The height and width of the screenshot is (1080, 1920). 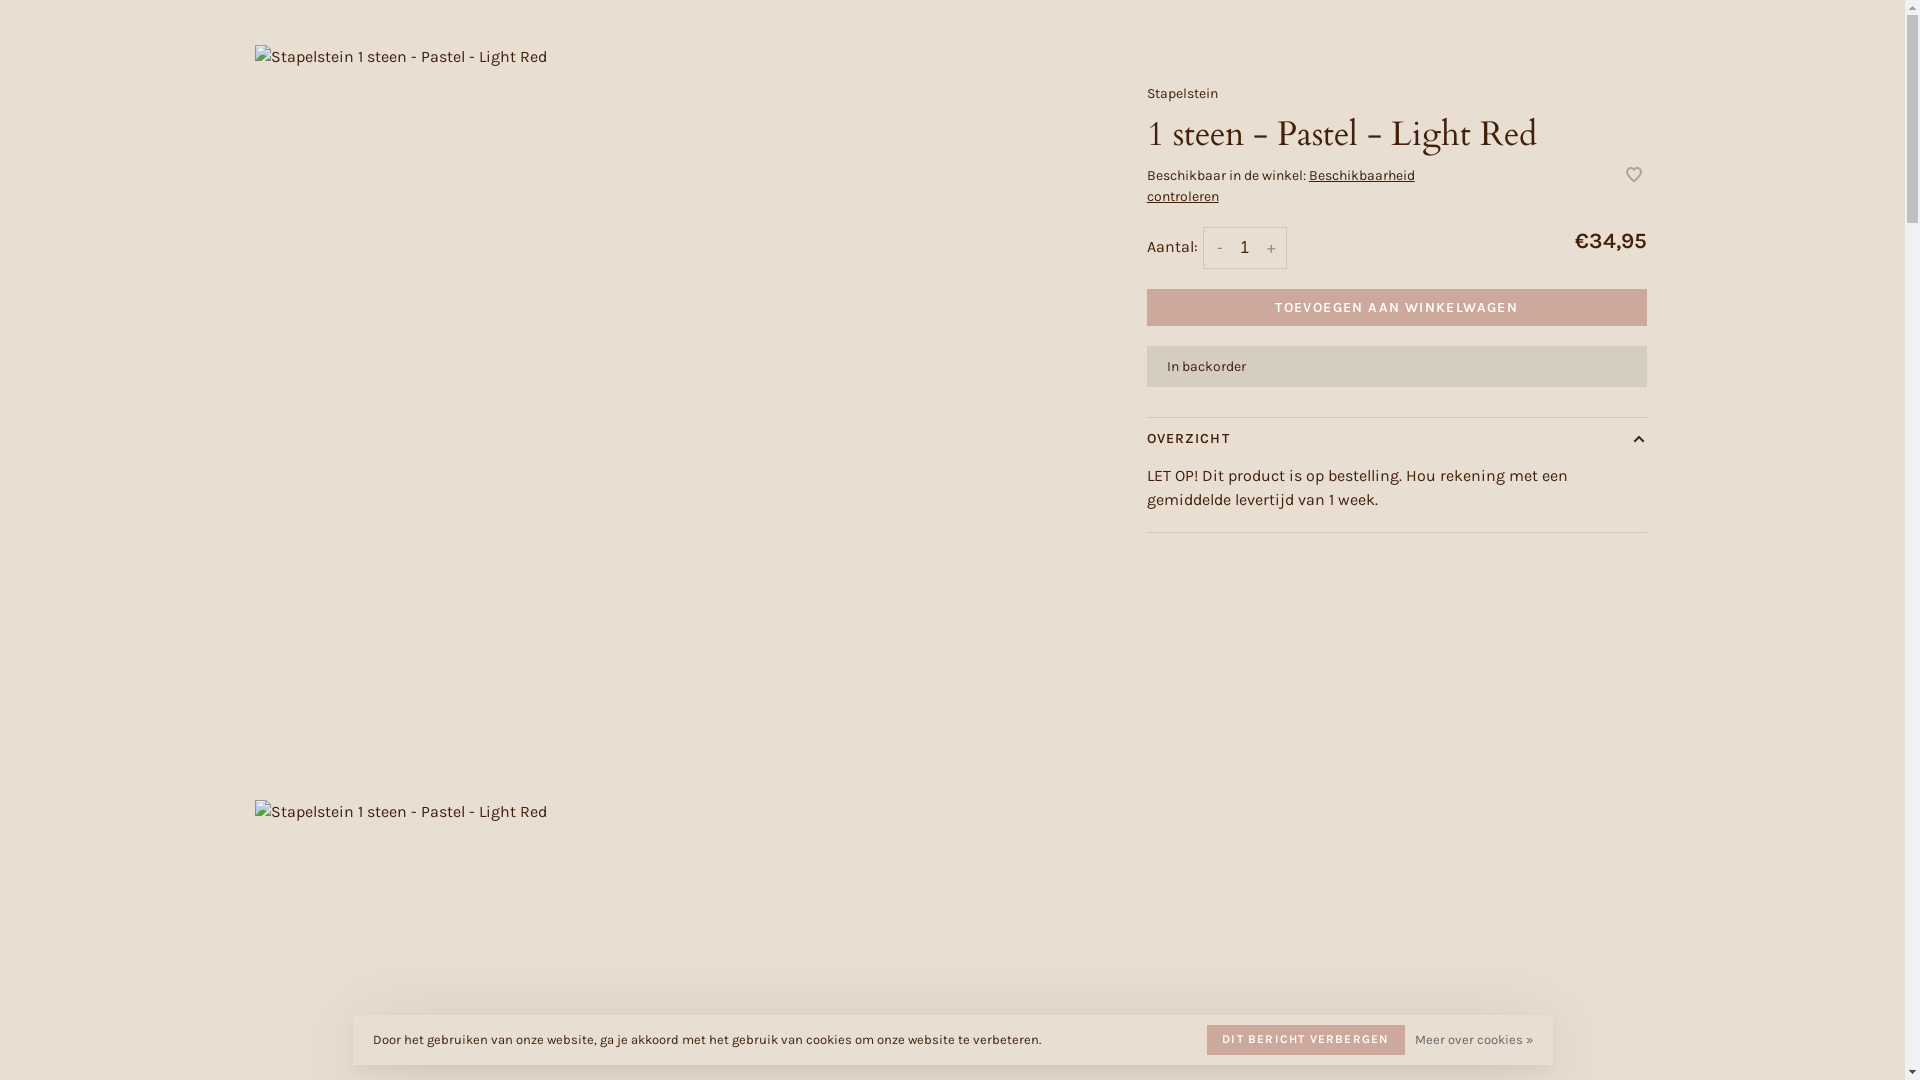 What do you see at coordinates (1634, 176) in the screenshot?
I see `Aan verlanglijst toevoegen` at bounding box center [1634, 176].